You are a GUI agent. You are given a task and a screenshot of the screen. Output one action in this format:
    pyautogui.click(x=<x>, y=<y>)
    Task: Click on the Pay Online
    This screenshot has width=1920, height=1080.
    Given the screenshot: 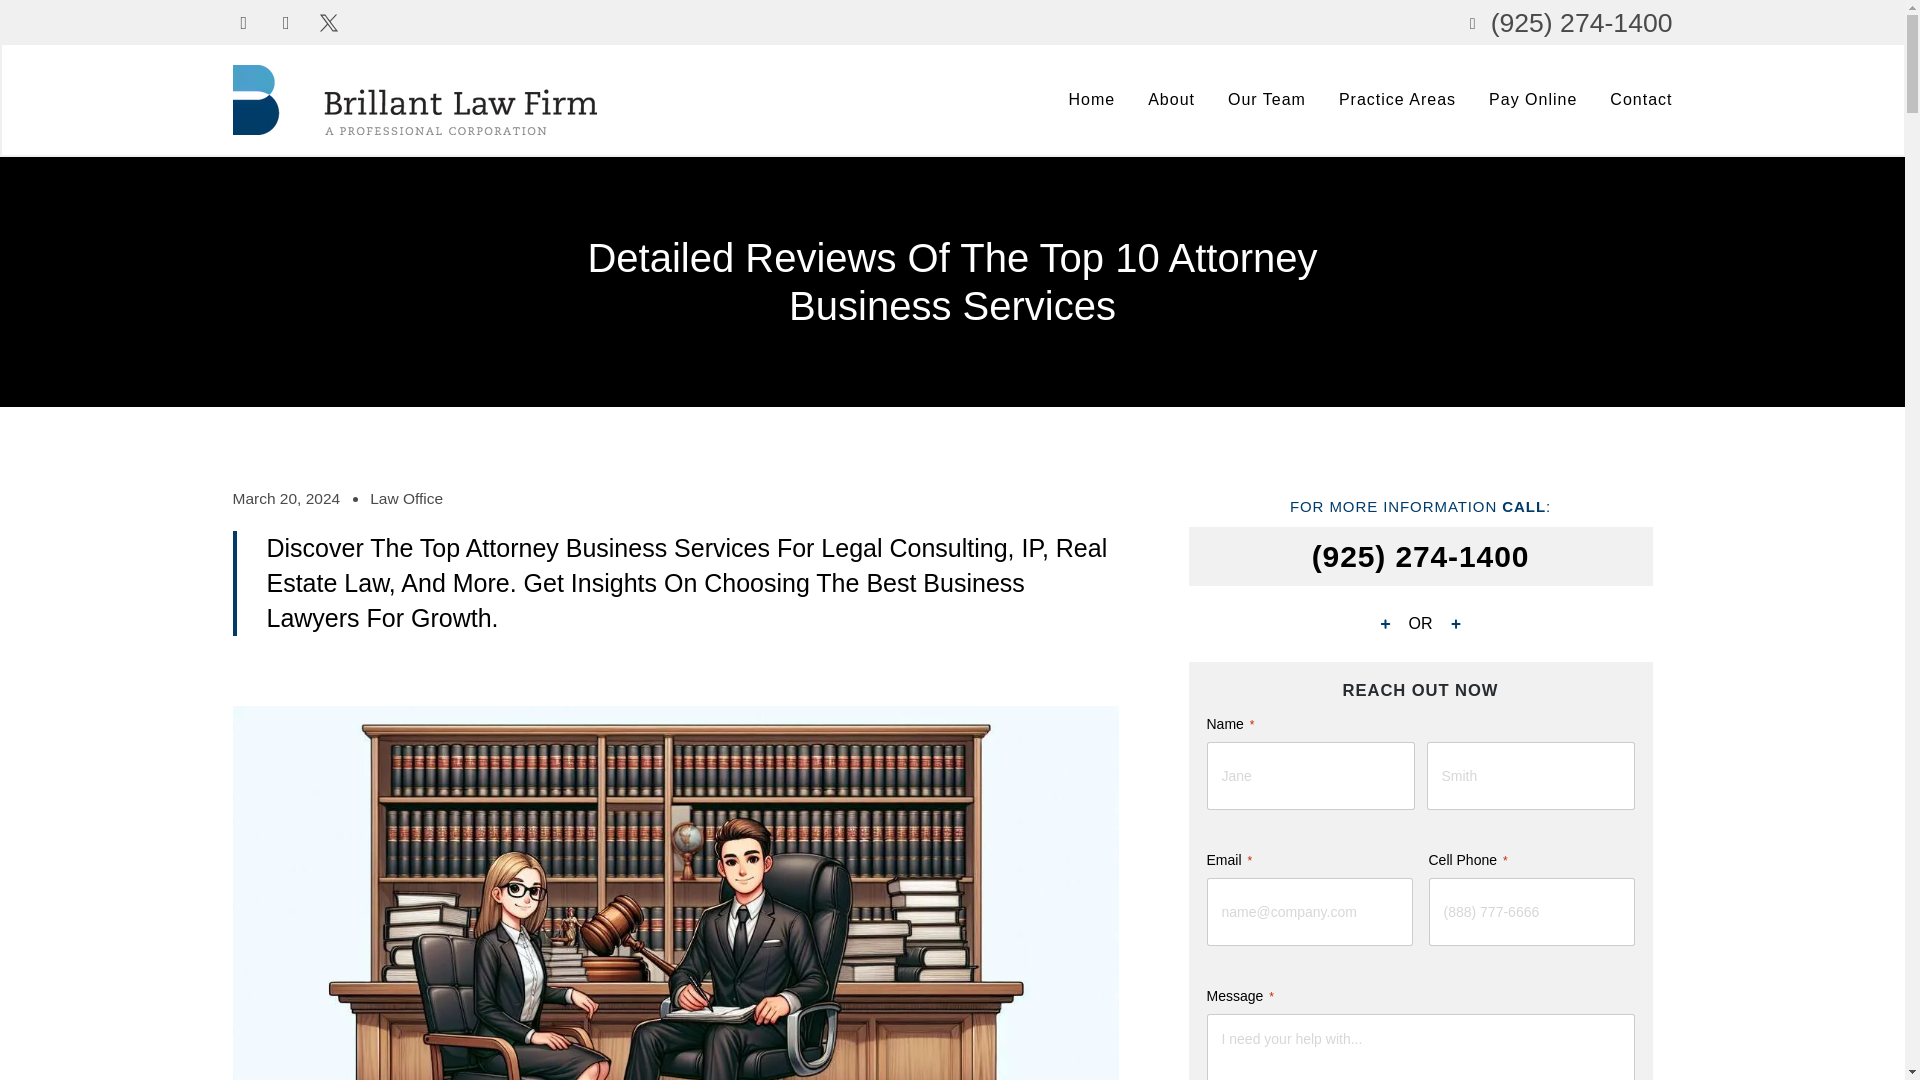 What is the action you would take?
    pyautogui.click(x=1532, y=100)
    